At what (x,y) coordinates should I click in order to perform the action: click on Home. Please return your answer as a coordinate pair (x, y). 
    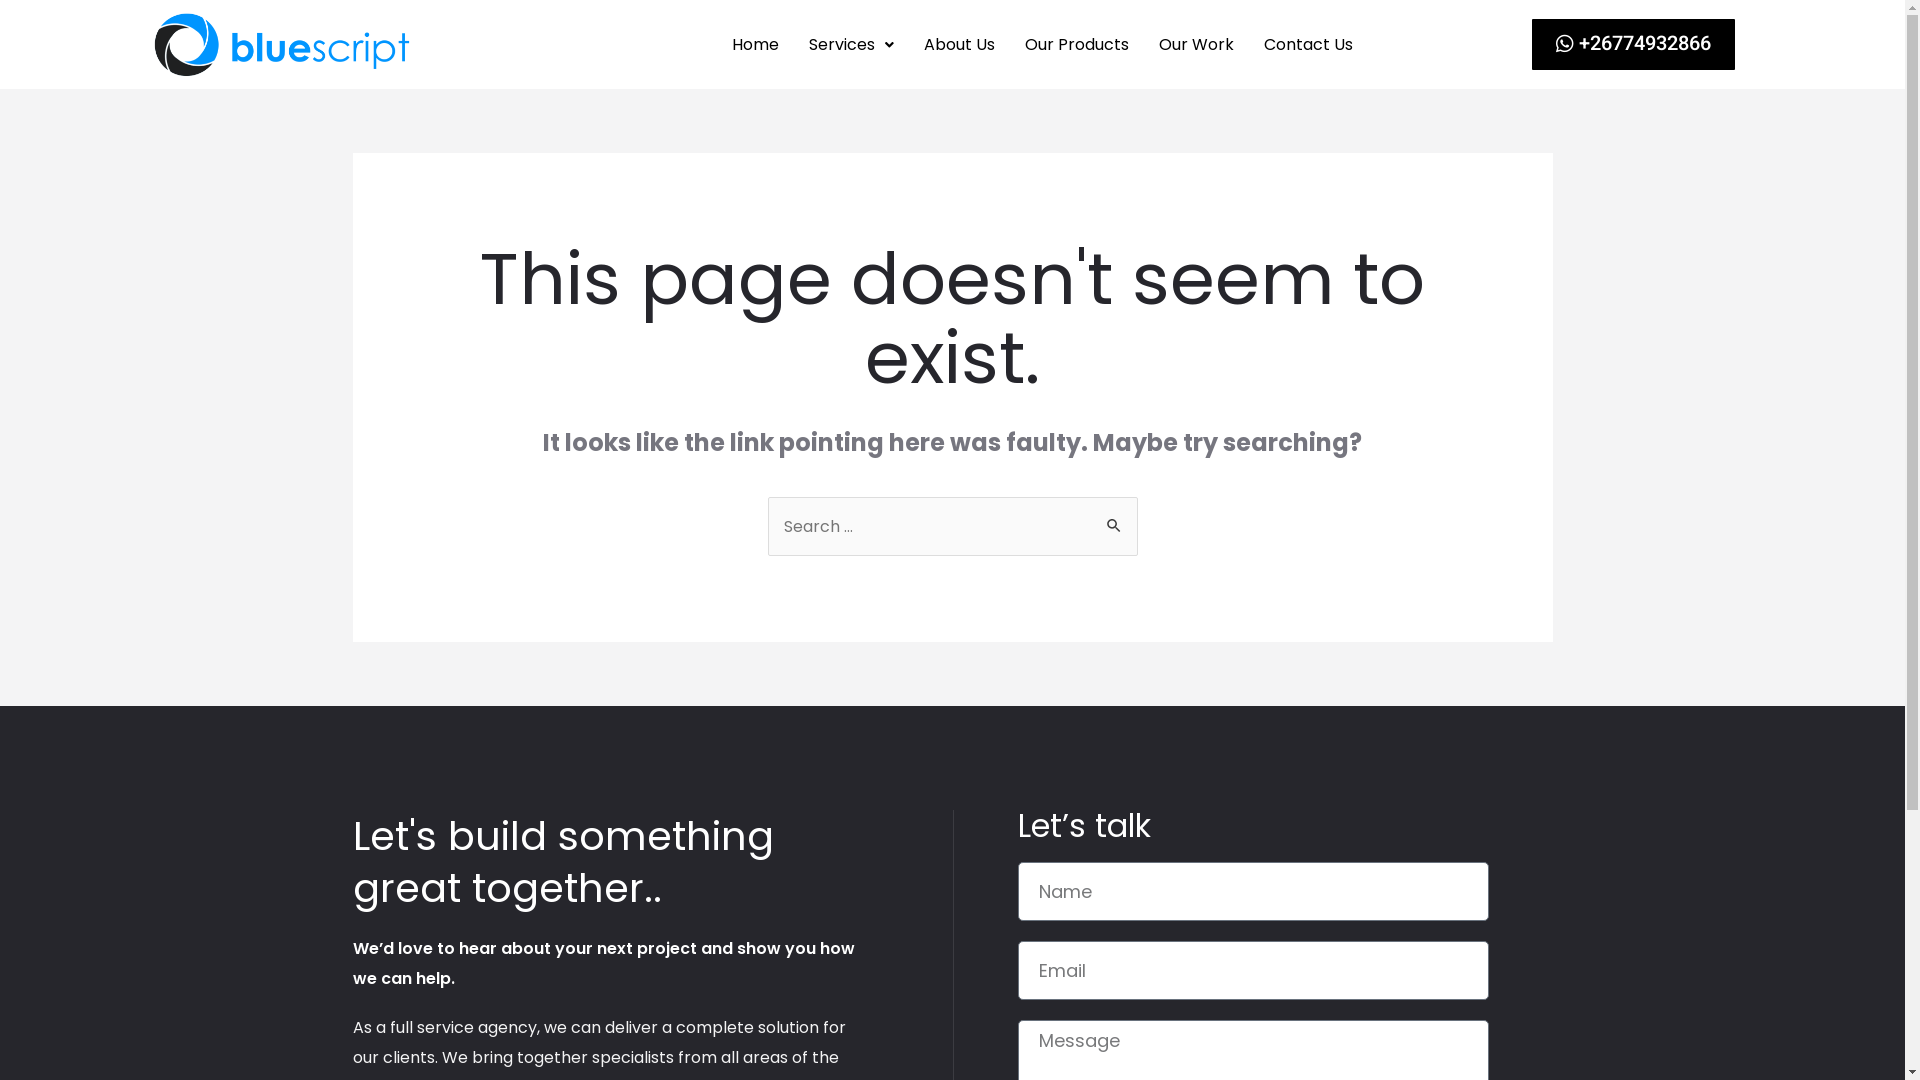
    Looking at the image, I should click on (756, 45).